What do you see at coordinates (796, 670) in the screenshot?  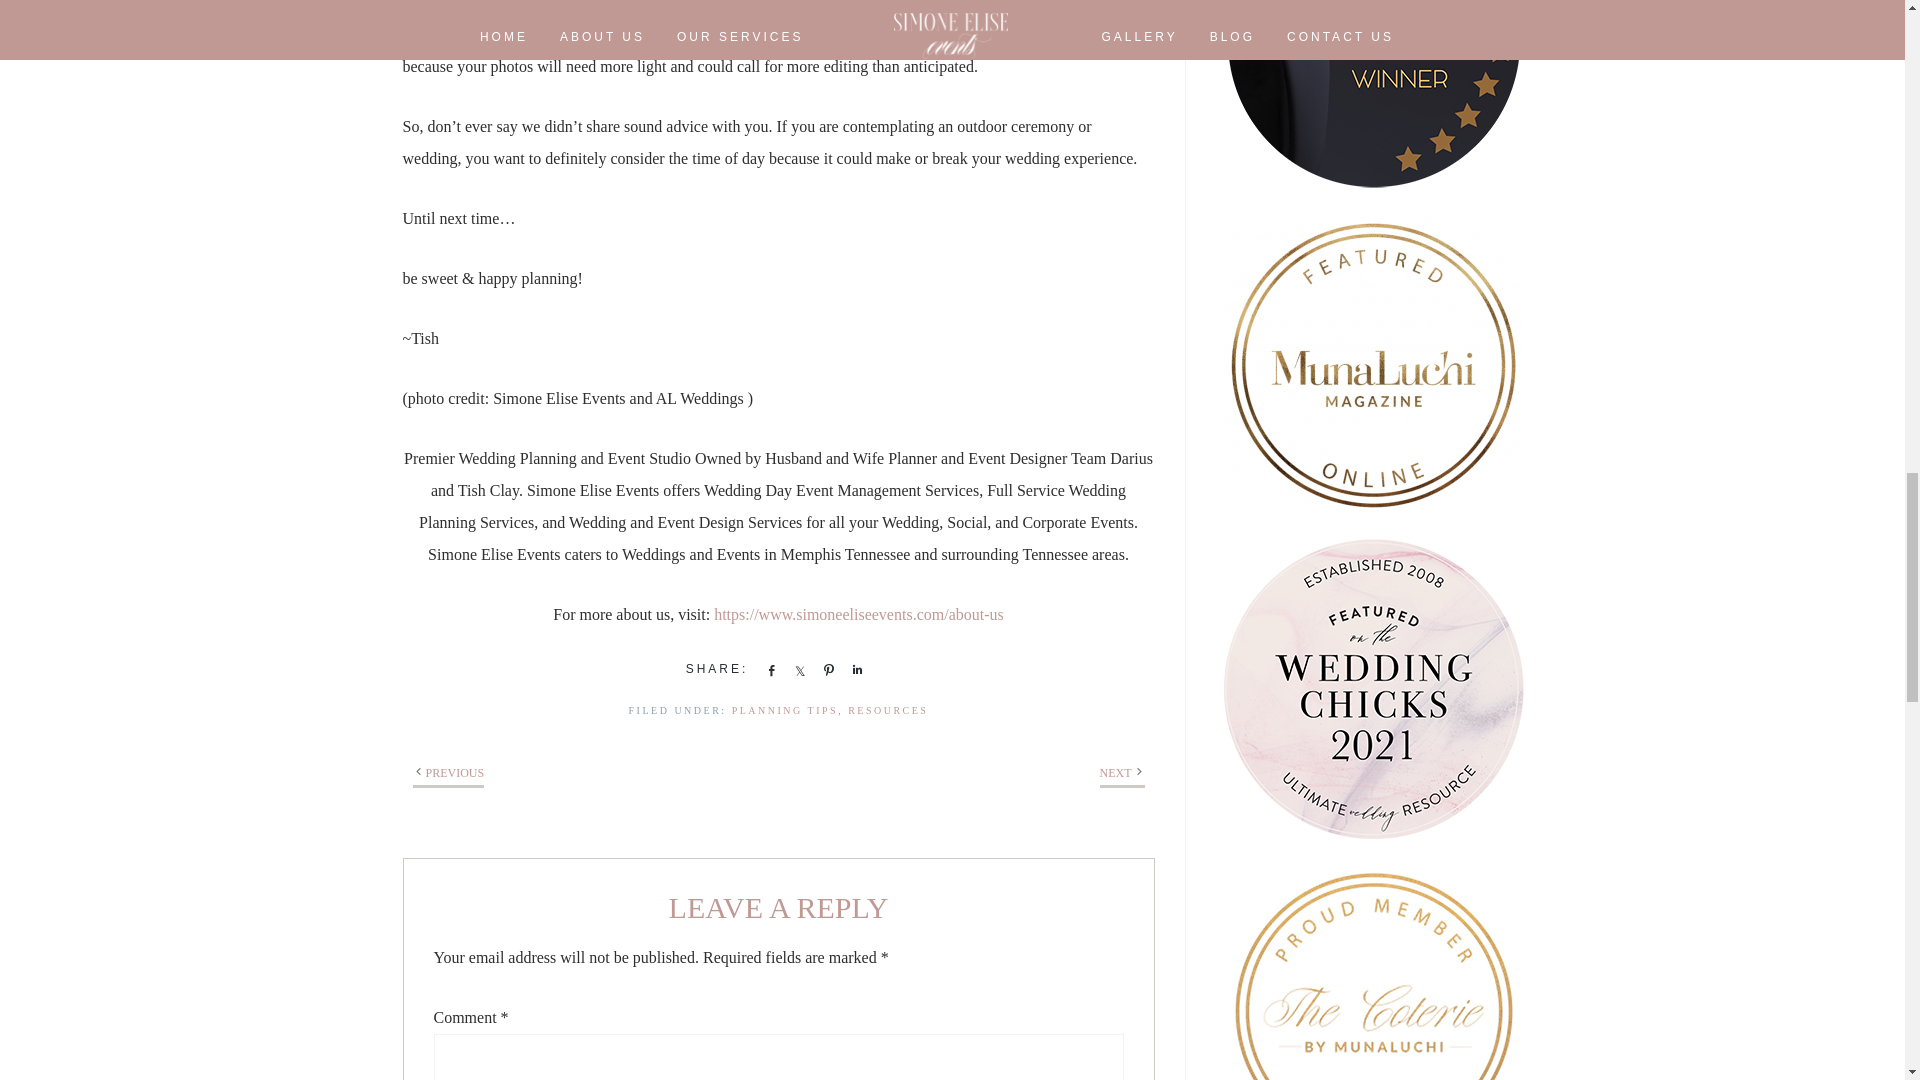 I see `Share` at bounding box center [796, 670].